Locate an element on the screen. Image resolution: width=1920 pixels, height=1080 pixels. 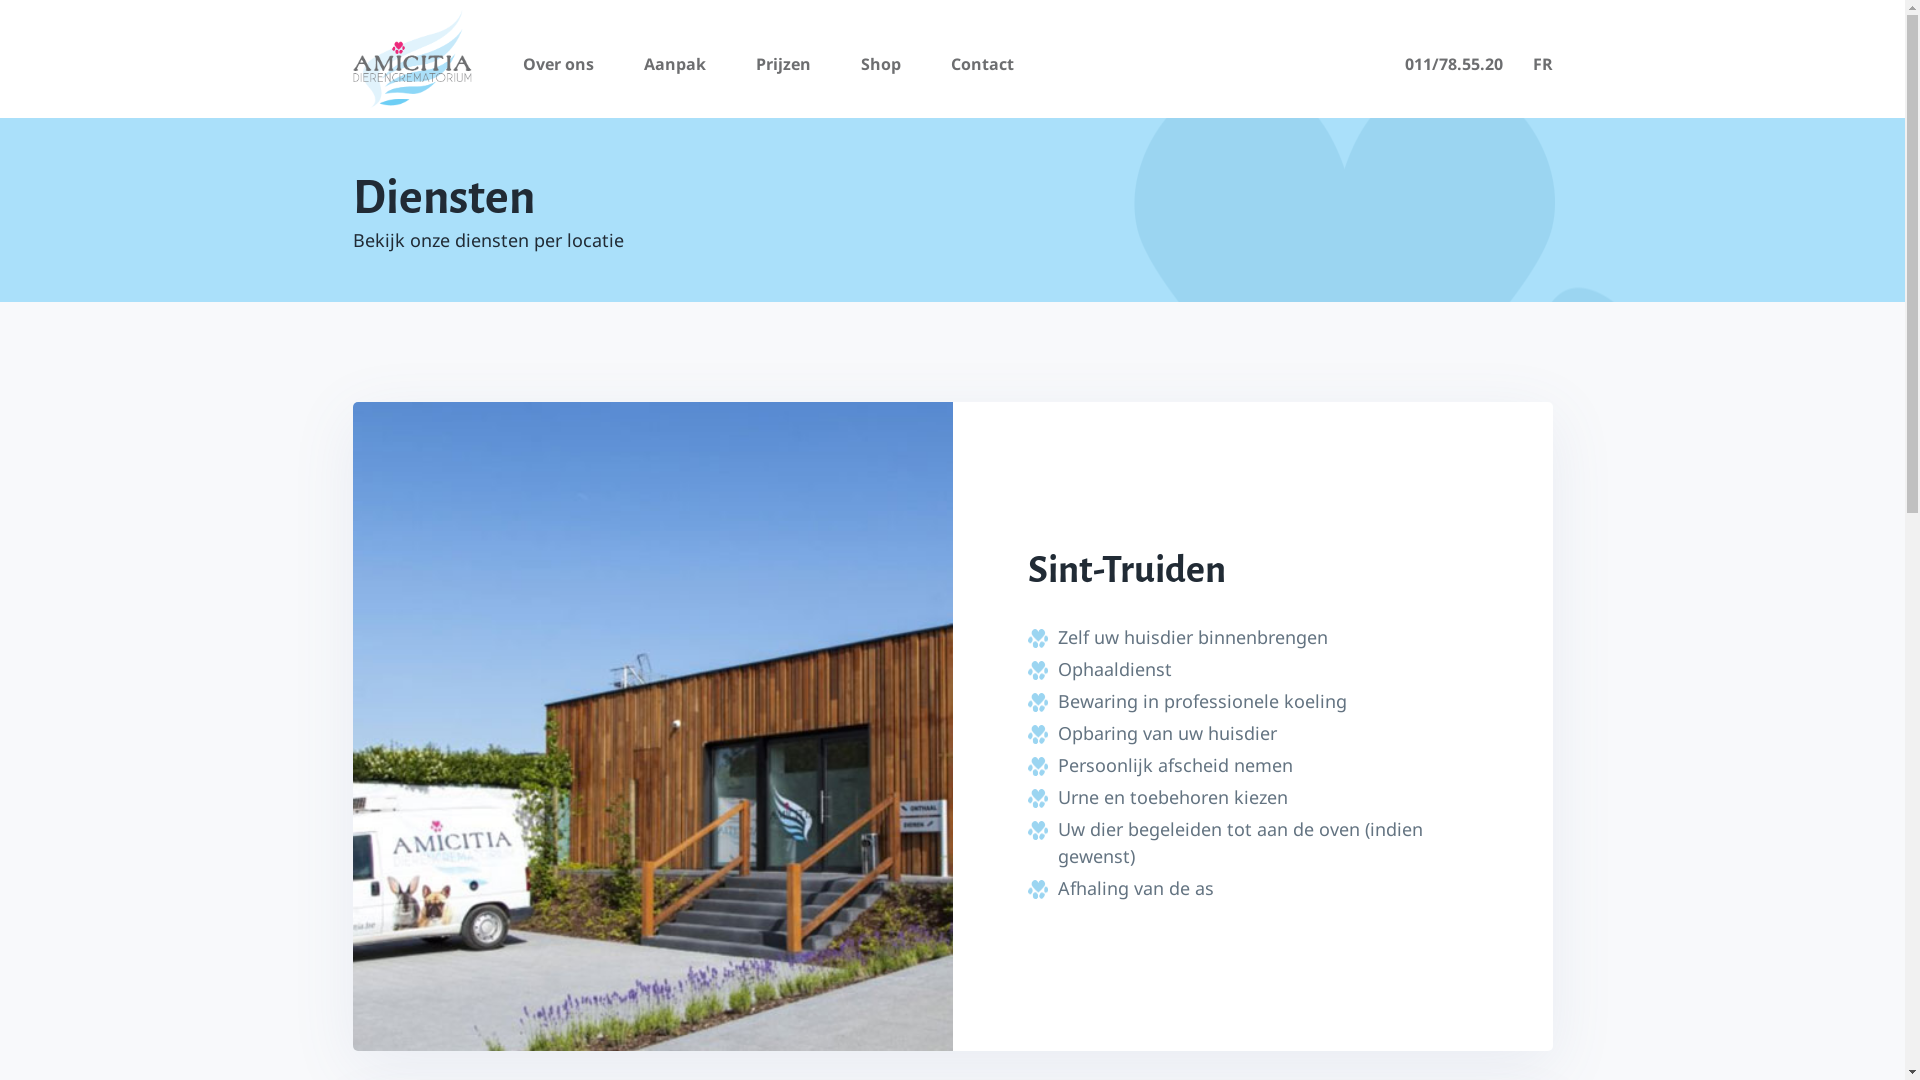
FR is located at coordinates (1542, 64).